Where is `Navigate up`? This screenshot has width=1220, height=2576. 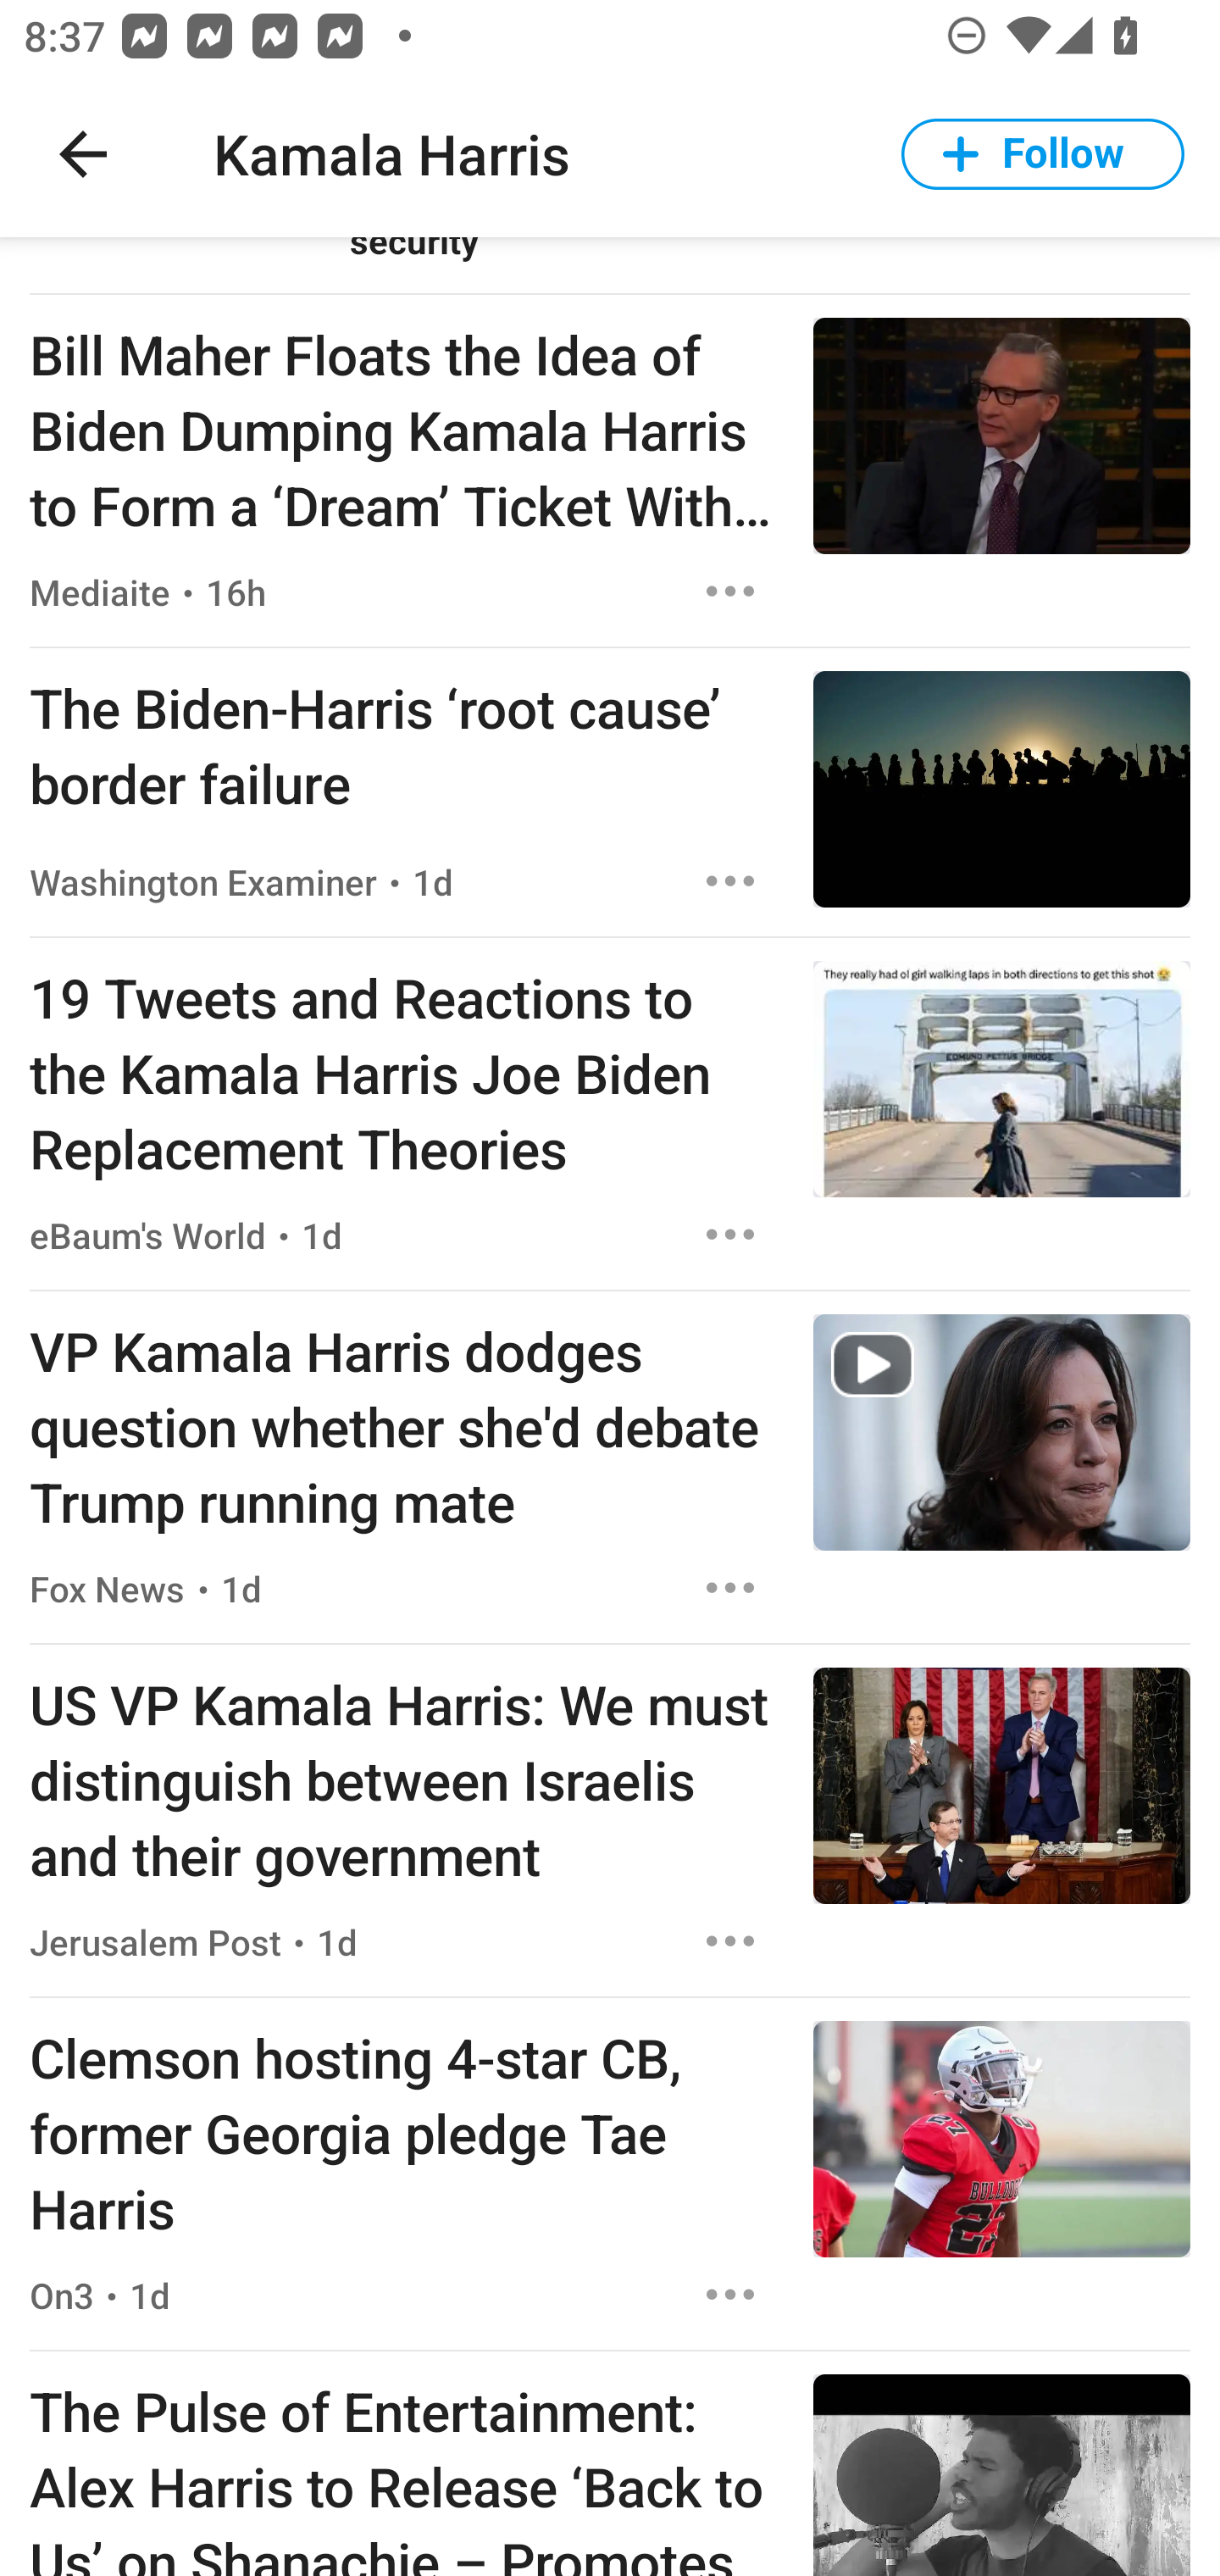
Navigate up is located at coordinates (83, 154).